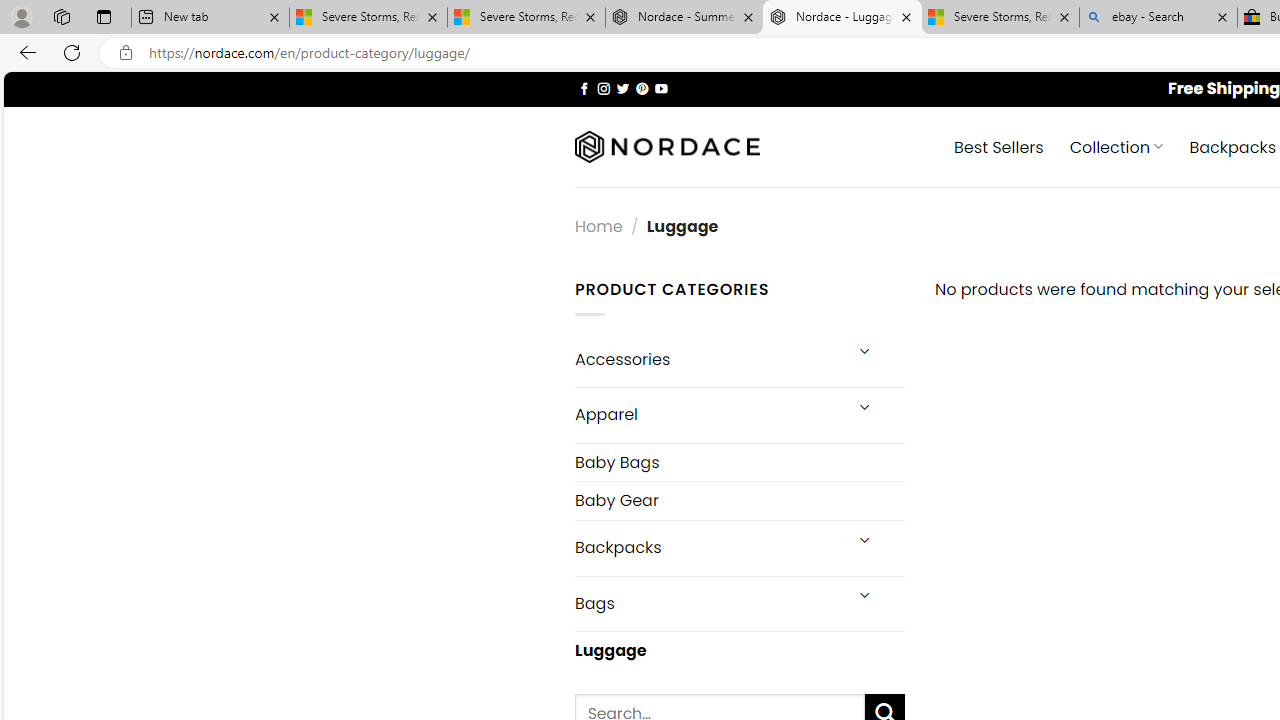 Image resolution: width=1280 pixels, height=720 pixels. What do you see at coordinates (61, 16) in the screenshot?
I see `Workspaces` at bounding box center [61, 16].